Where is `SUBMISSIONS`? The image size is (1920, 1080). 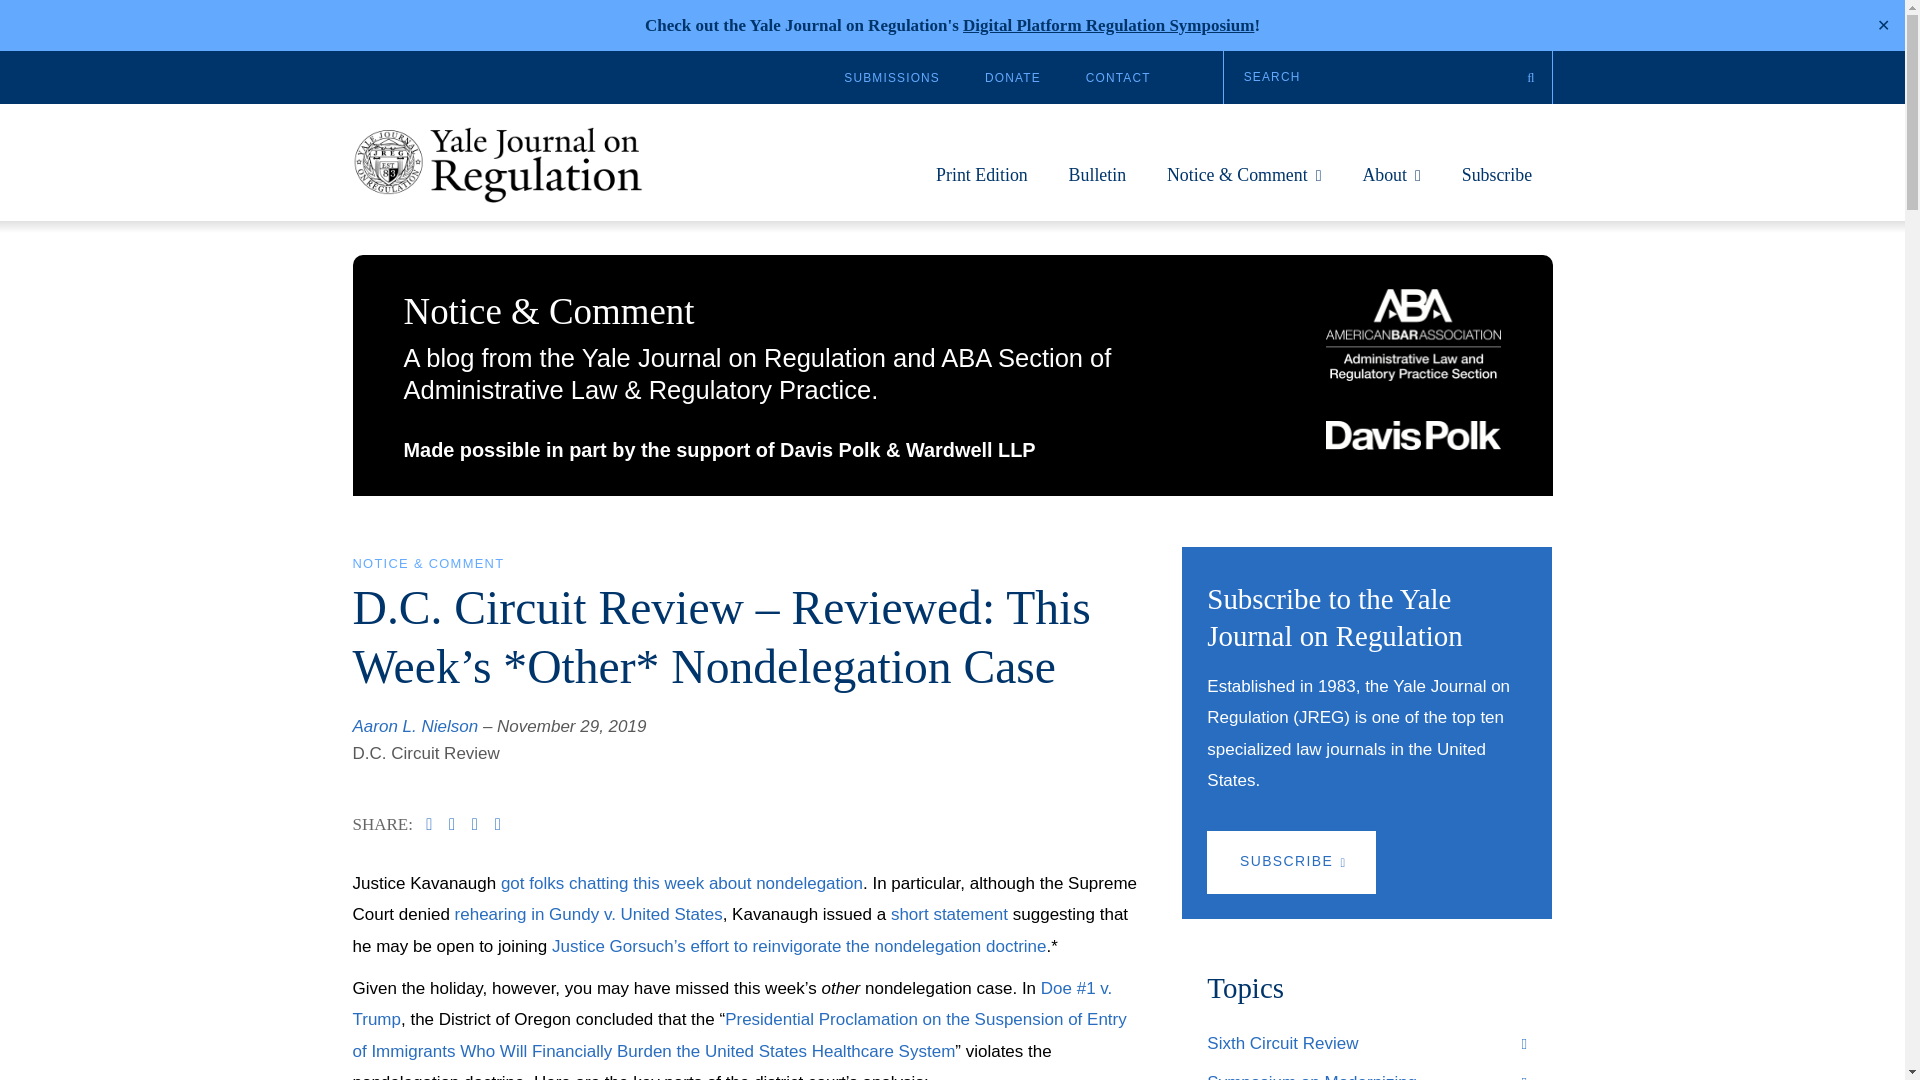 SUBMISSIONS is located at coordinates (892, 78).